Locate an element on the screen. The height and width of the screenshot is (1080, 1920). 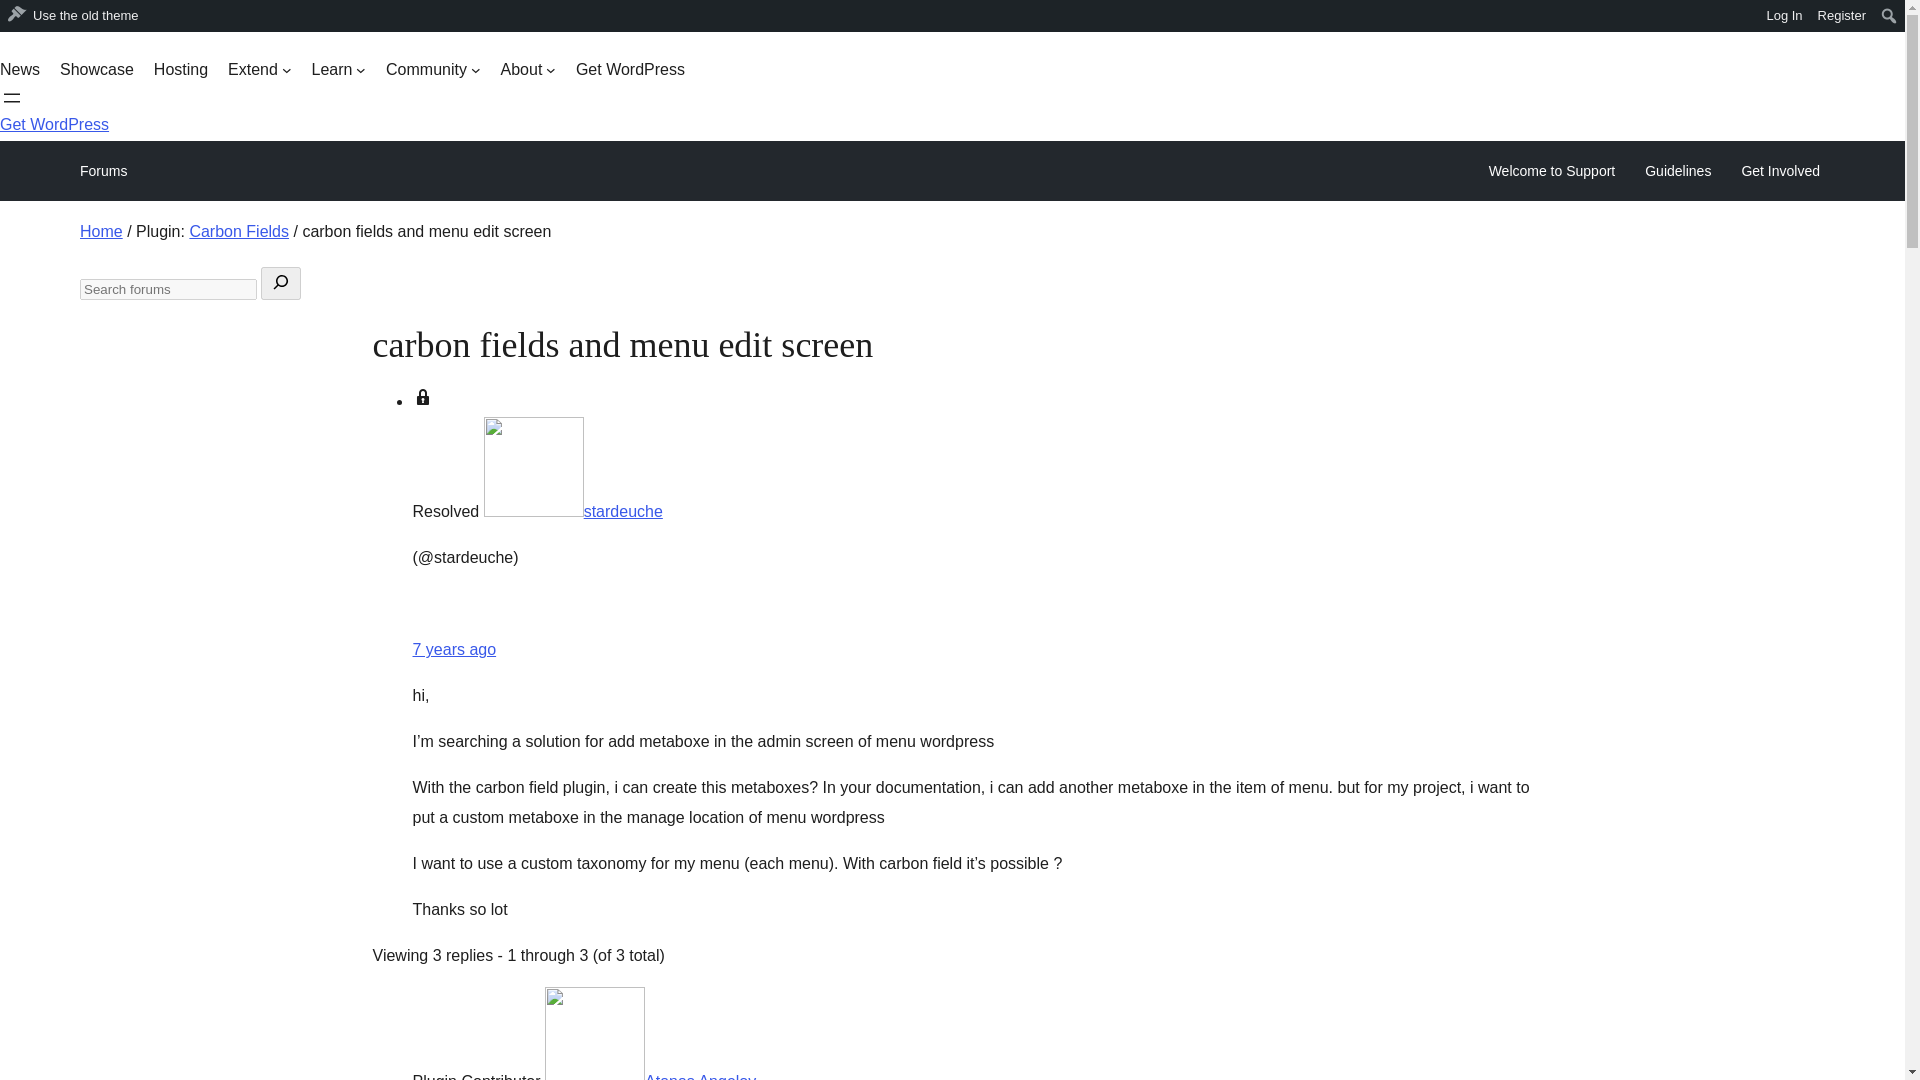
News is located at coordinates (20, 70).